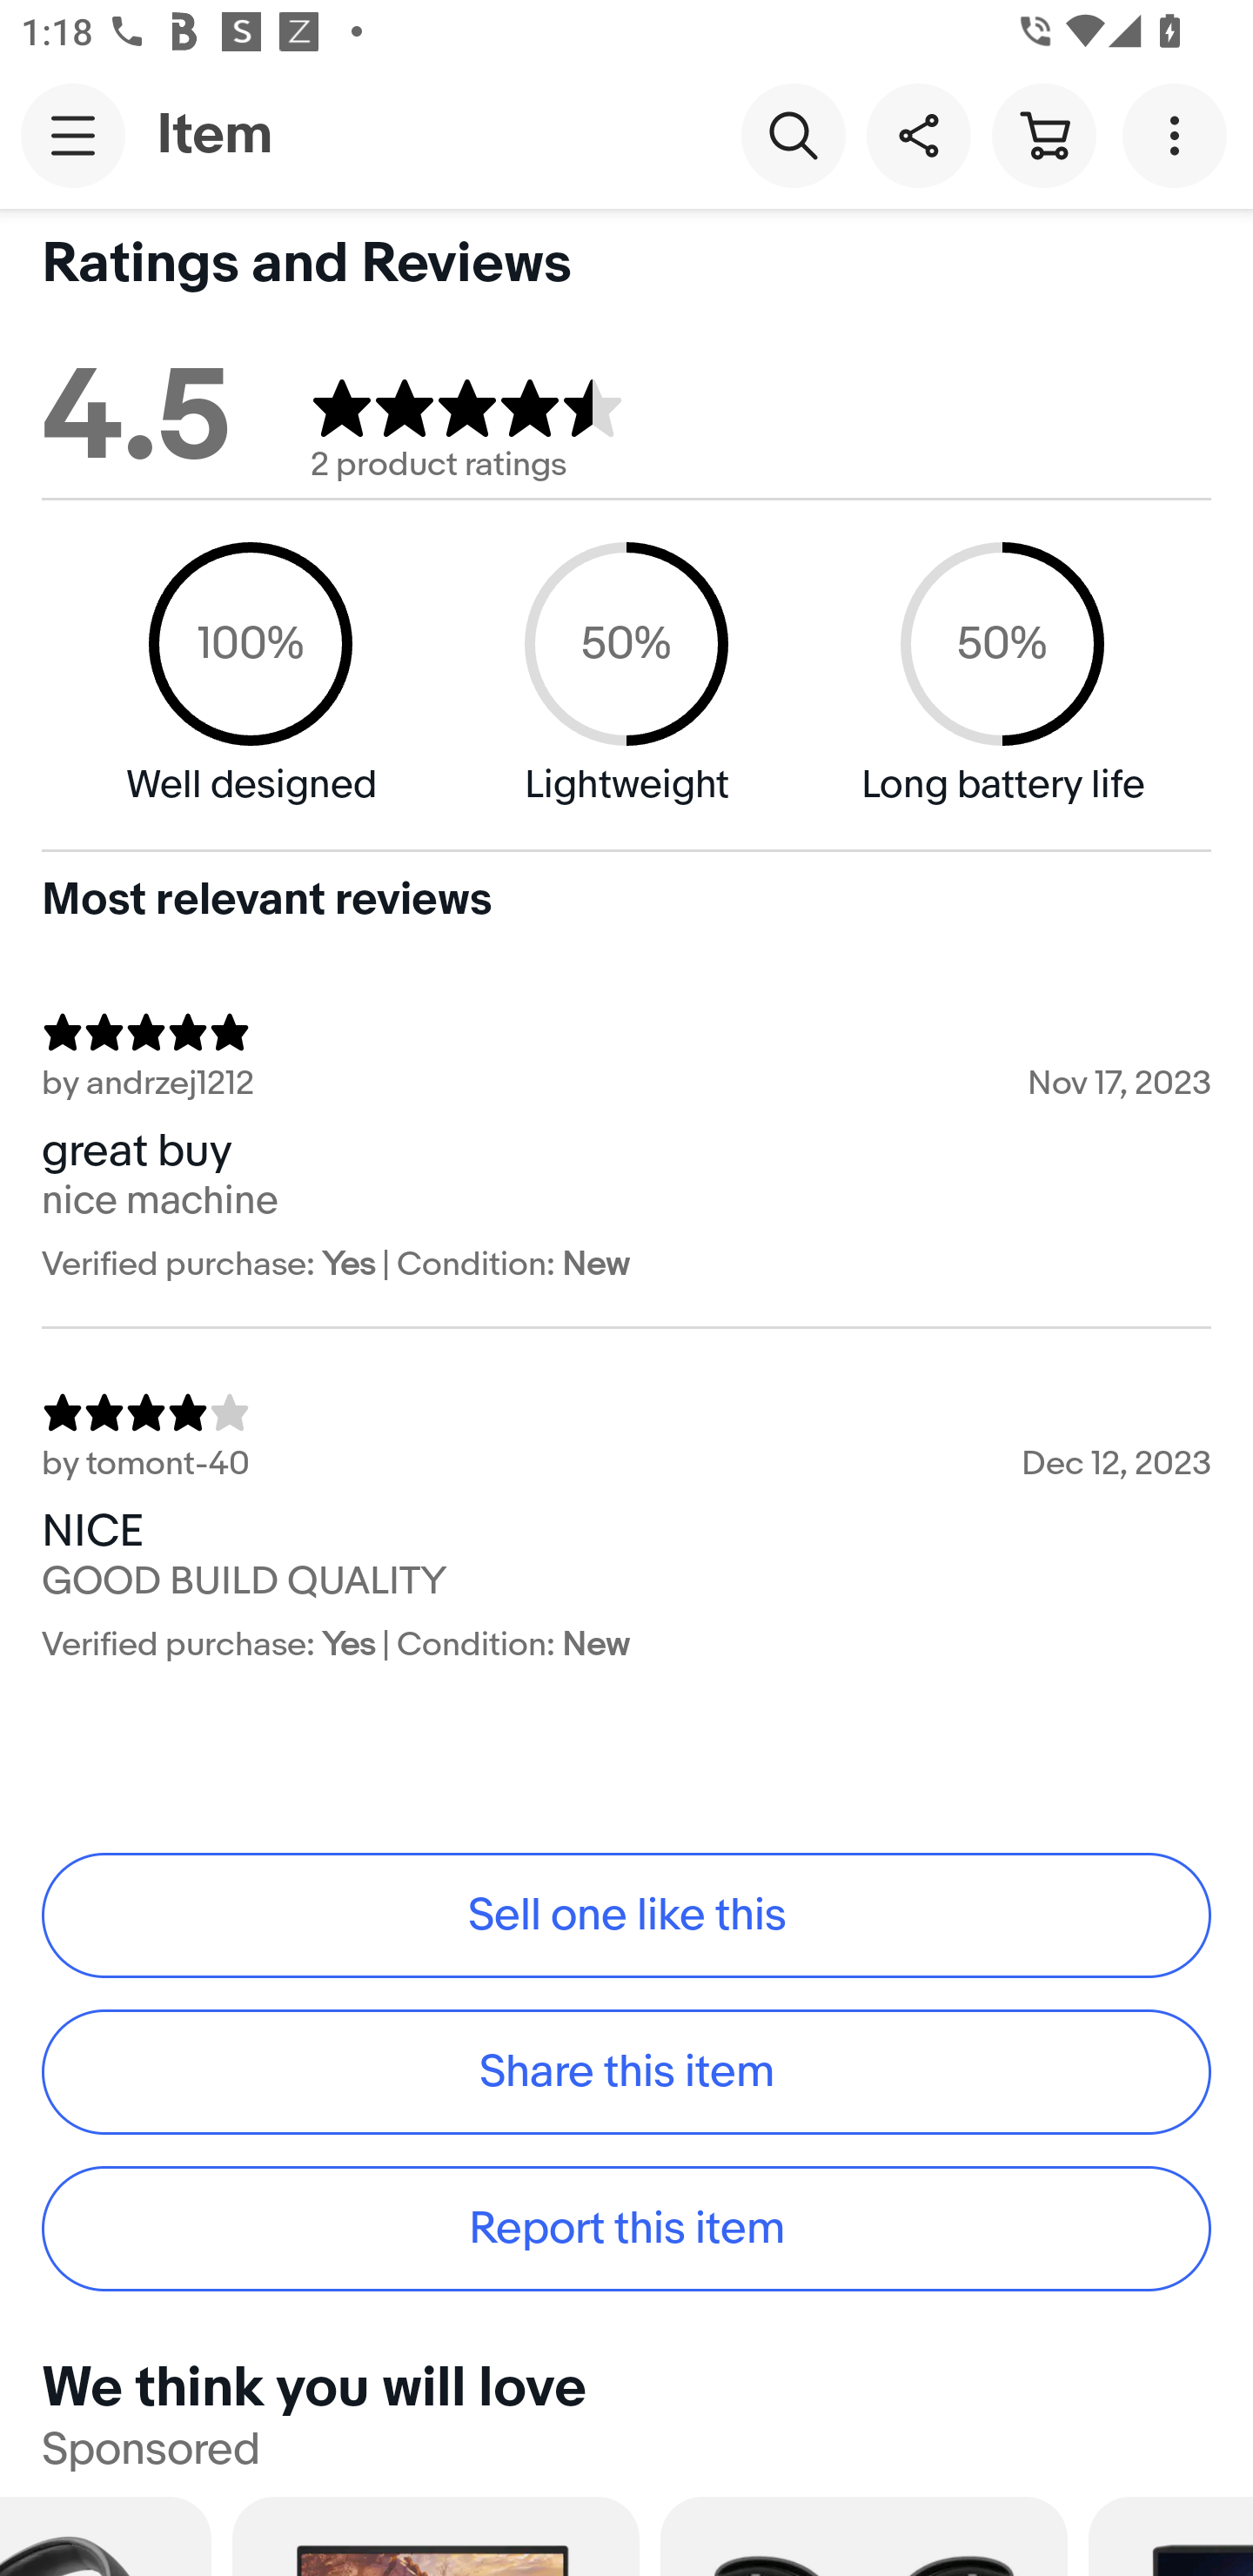 The width and height of the screenshot is (1253, 2576). Describe the element at coordinates (1180, 134) in the screenshot. I see `More options` at that location.